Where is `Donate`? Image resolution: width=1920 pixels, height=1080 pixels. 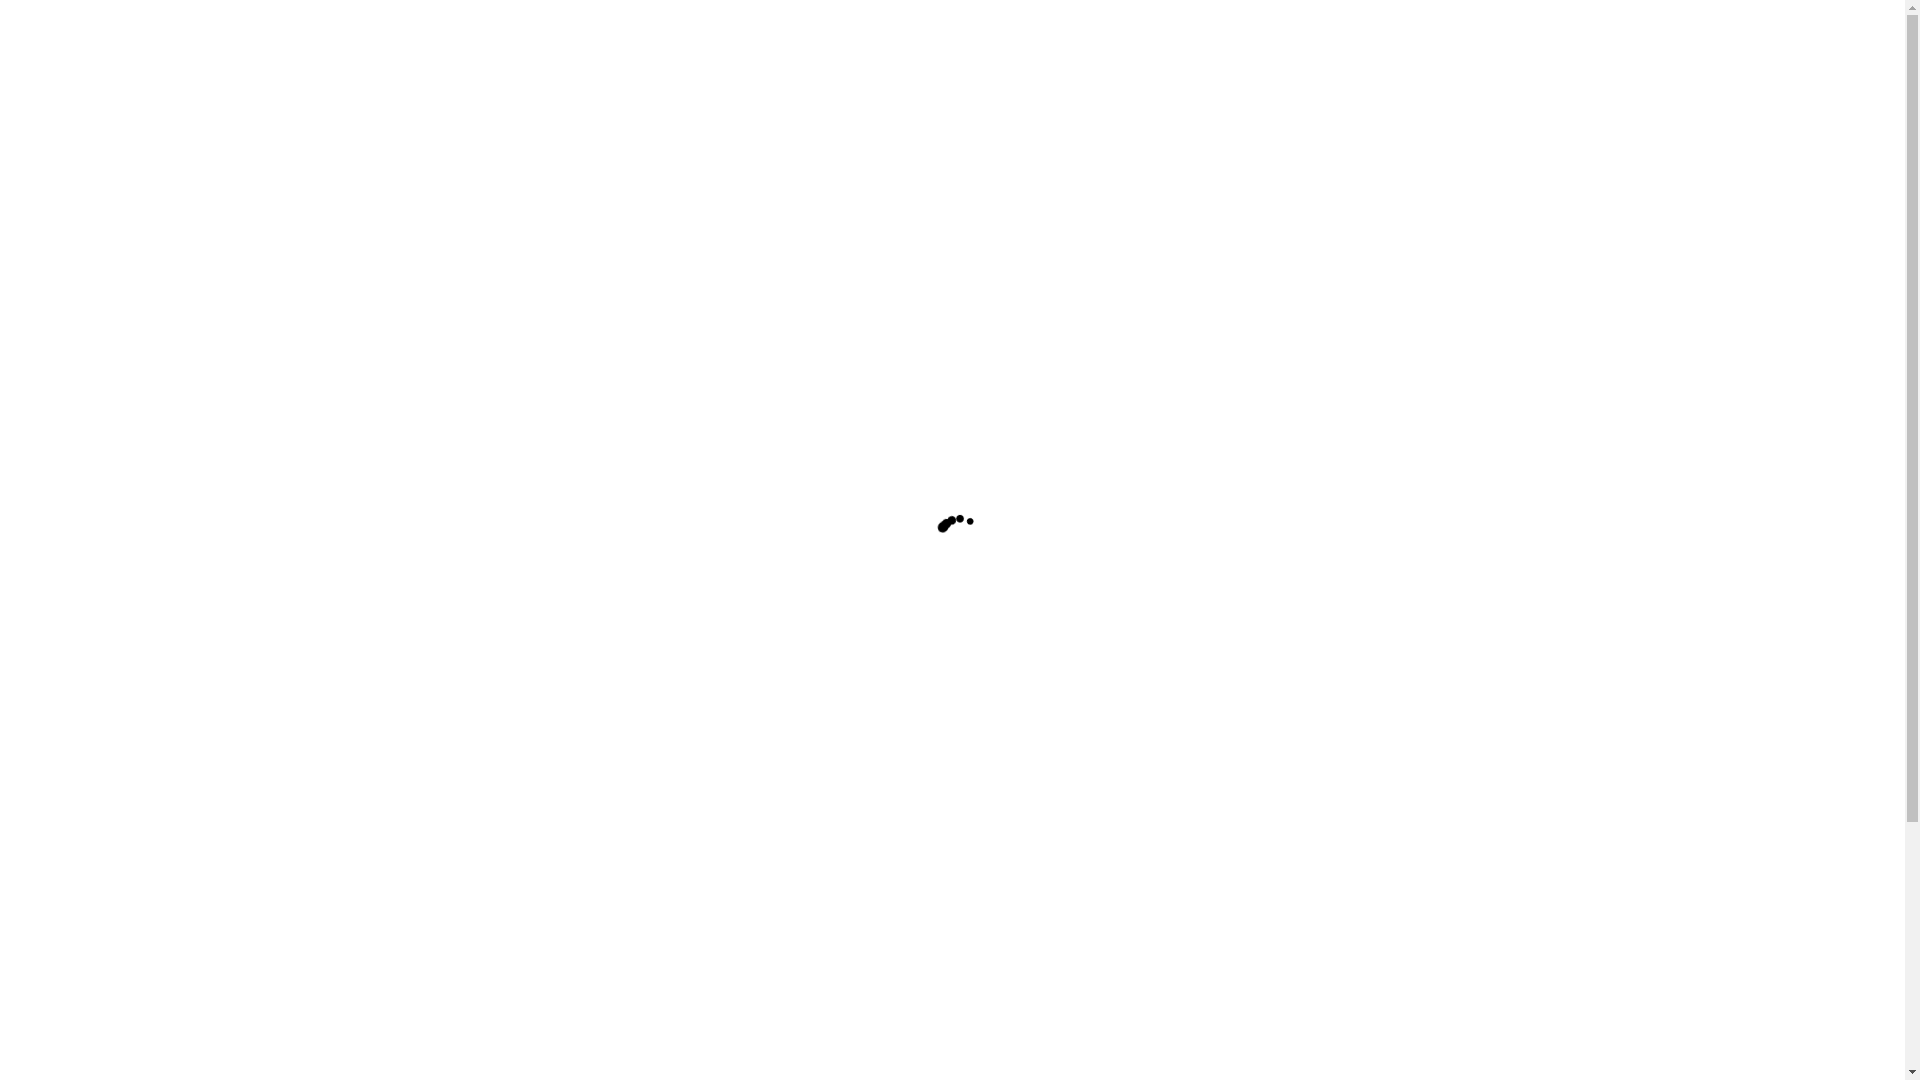 Donate is located at coordinates (71, 256).